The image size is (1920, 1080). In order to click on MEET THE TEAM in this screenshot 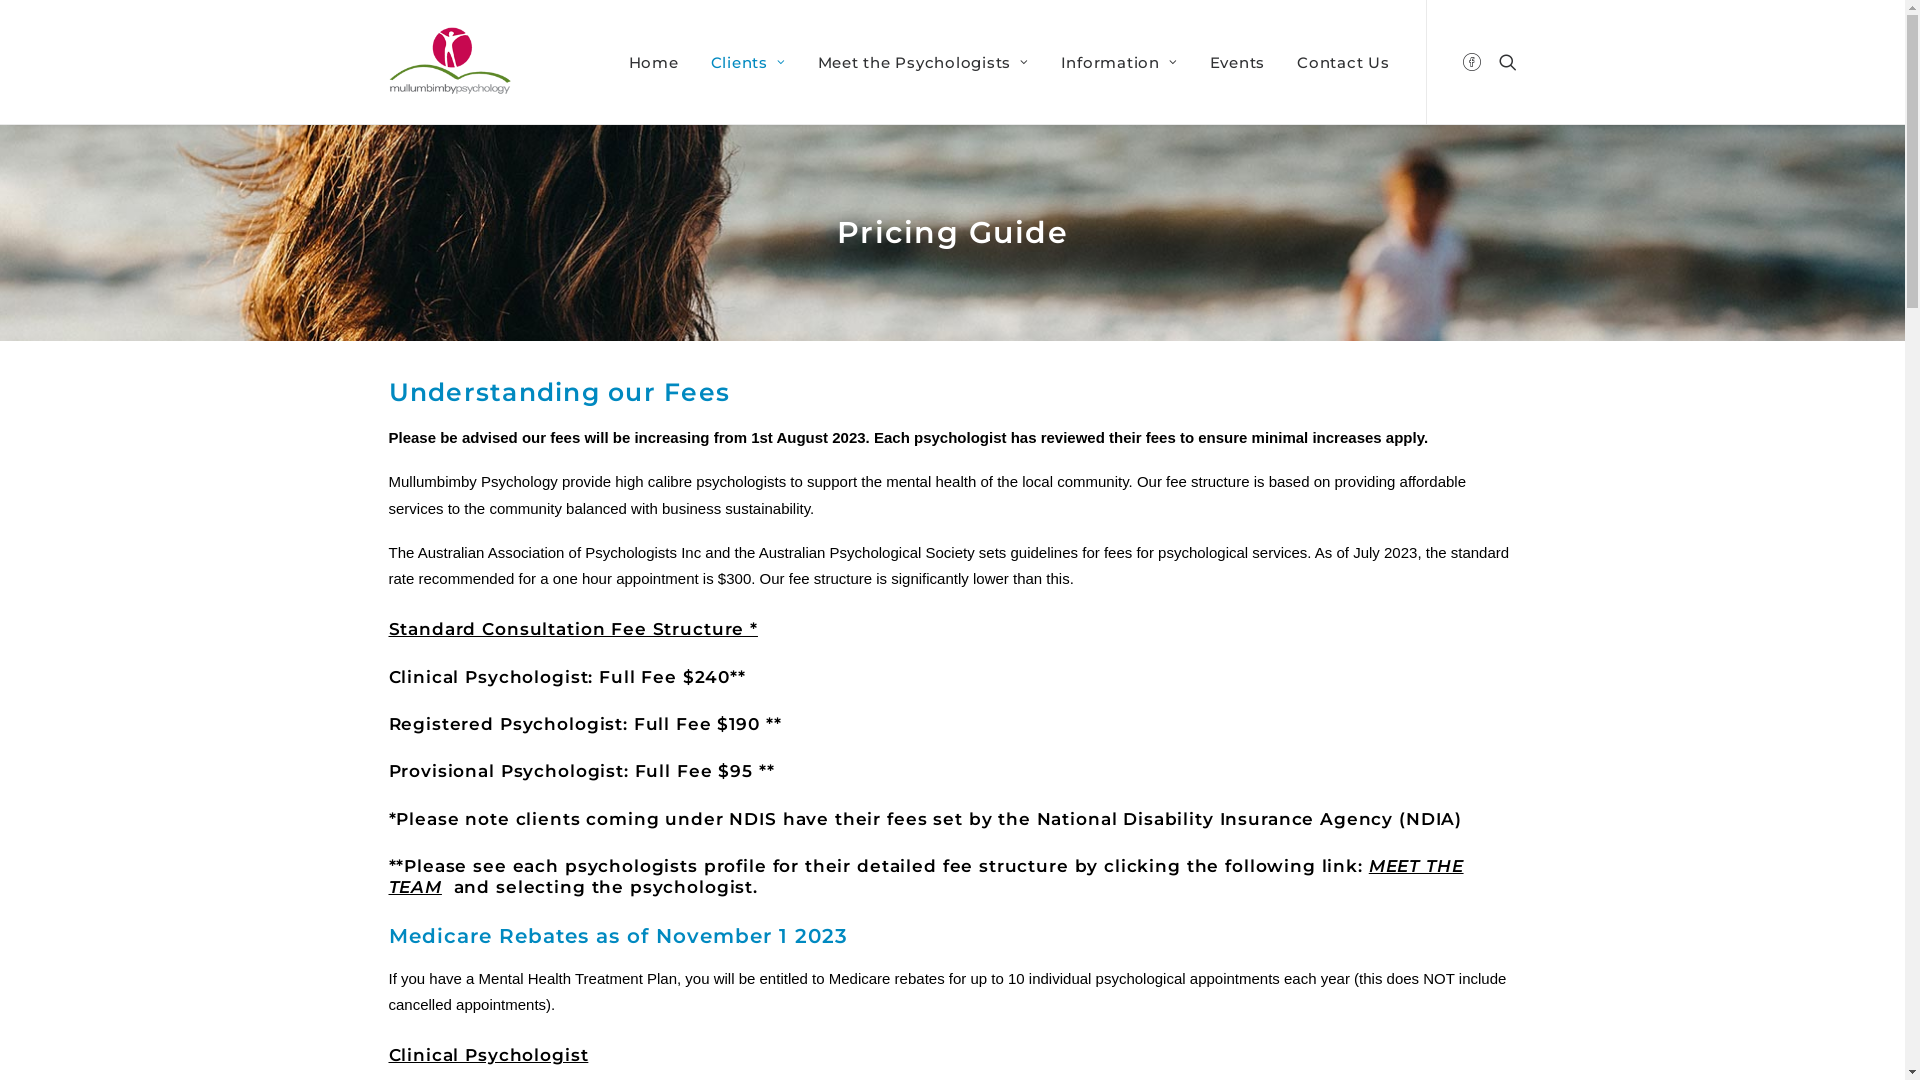, I will do `click(926, 876)`.